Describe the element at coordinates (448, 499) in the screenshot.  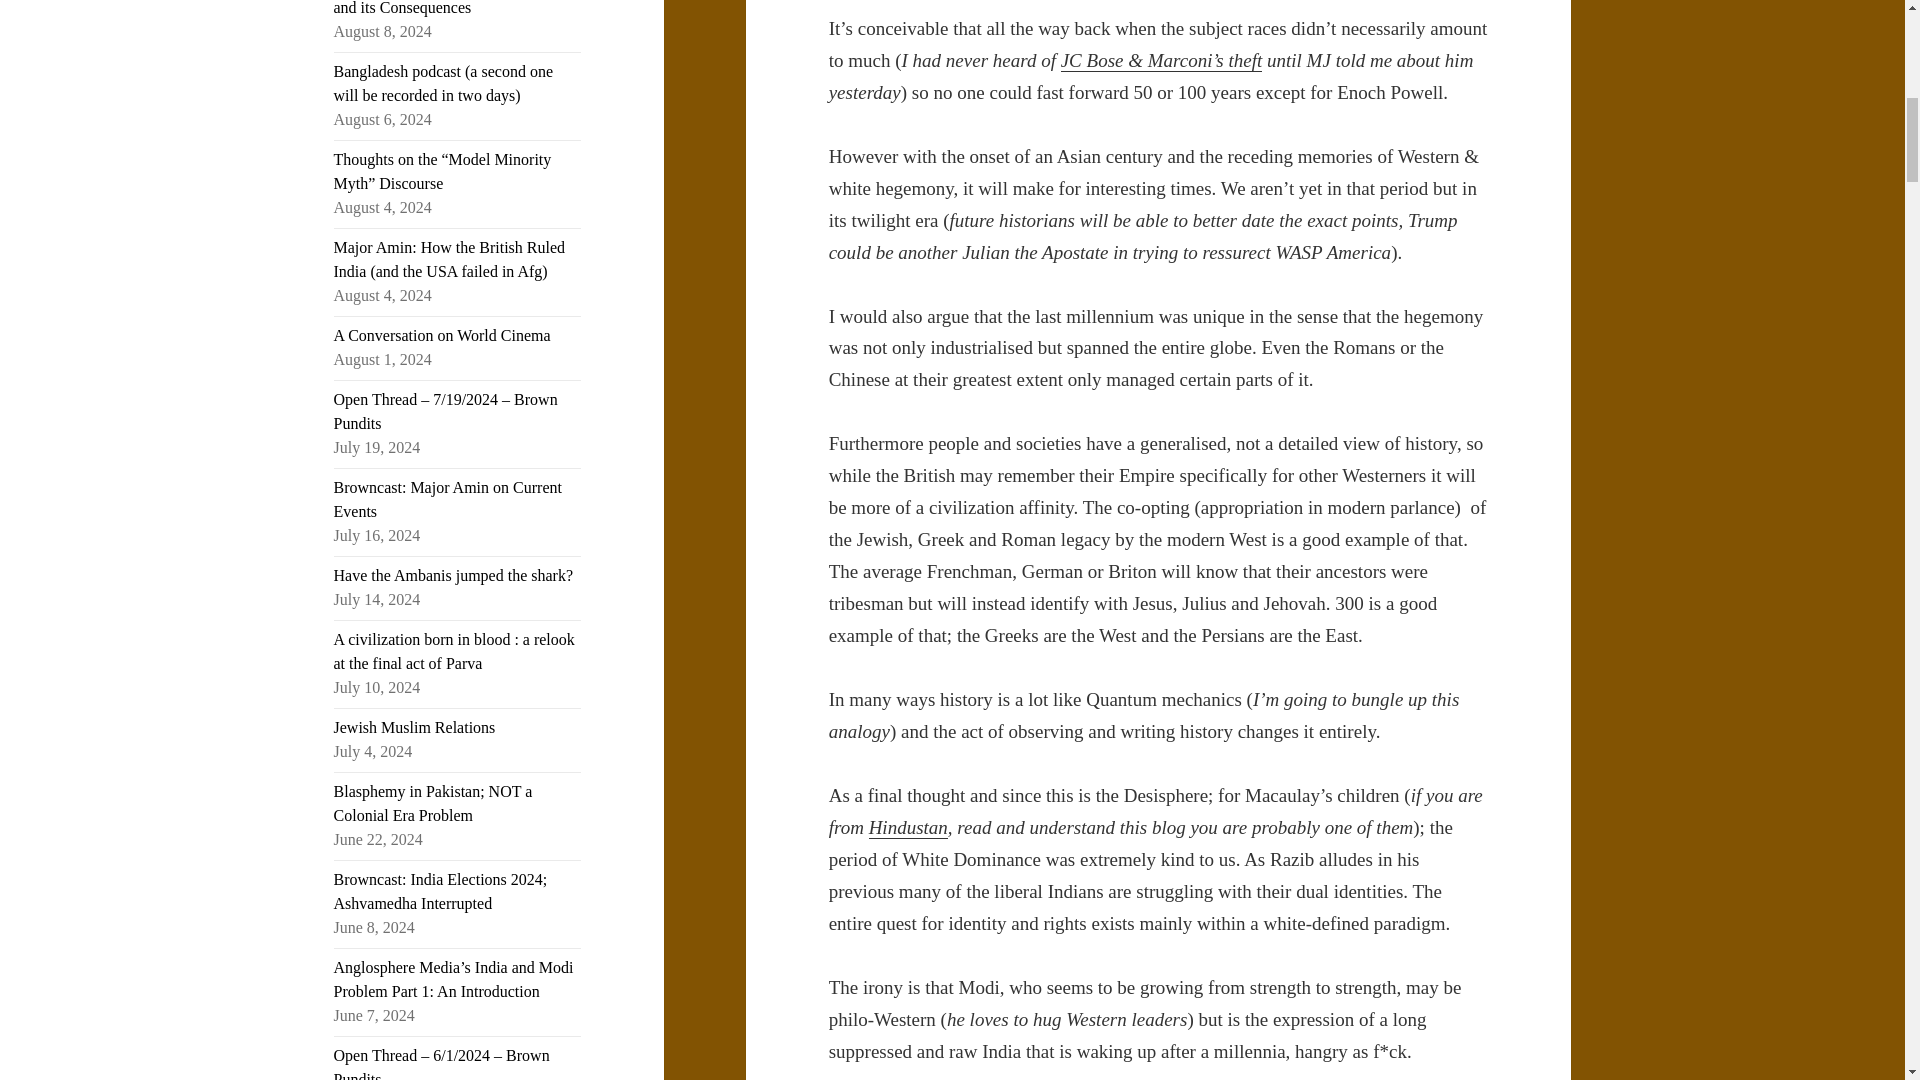
I see `Browncast: Major Amin on Current Events` at that location.